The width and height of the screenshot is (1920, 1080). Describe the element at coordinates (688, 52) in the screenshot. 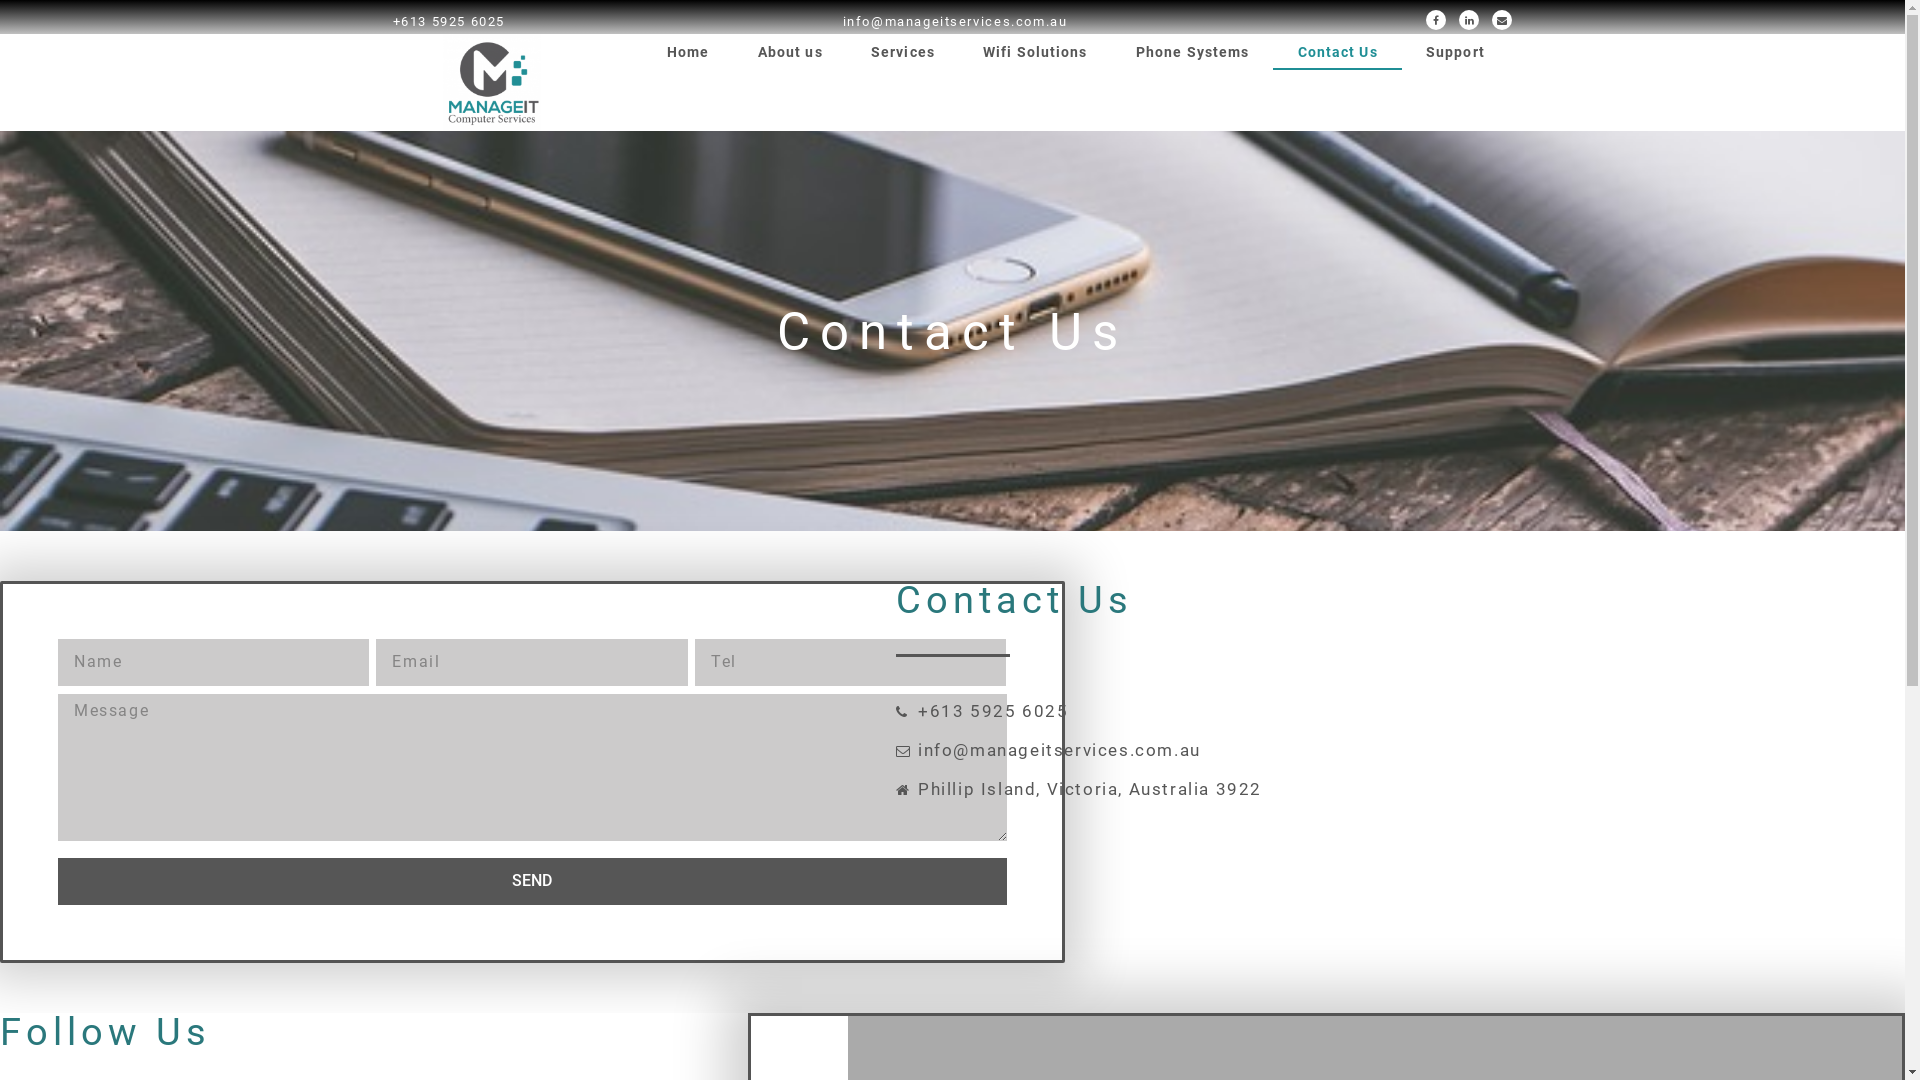

I see `Home` at that location.